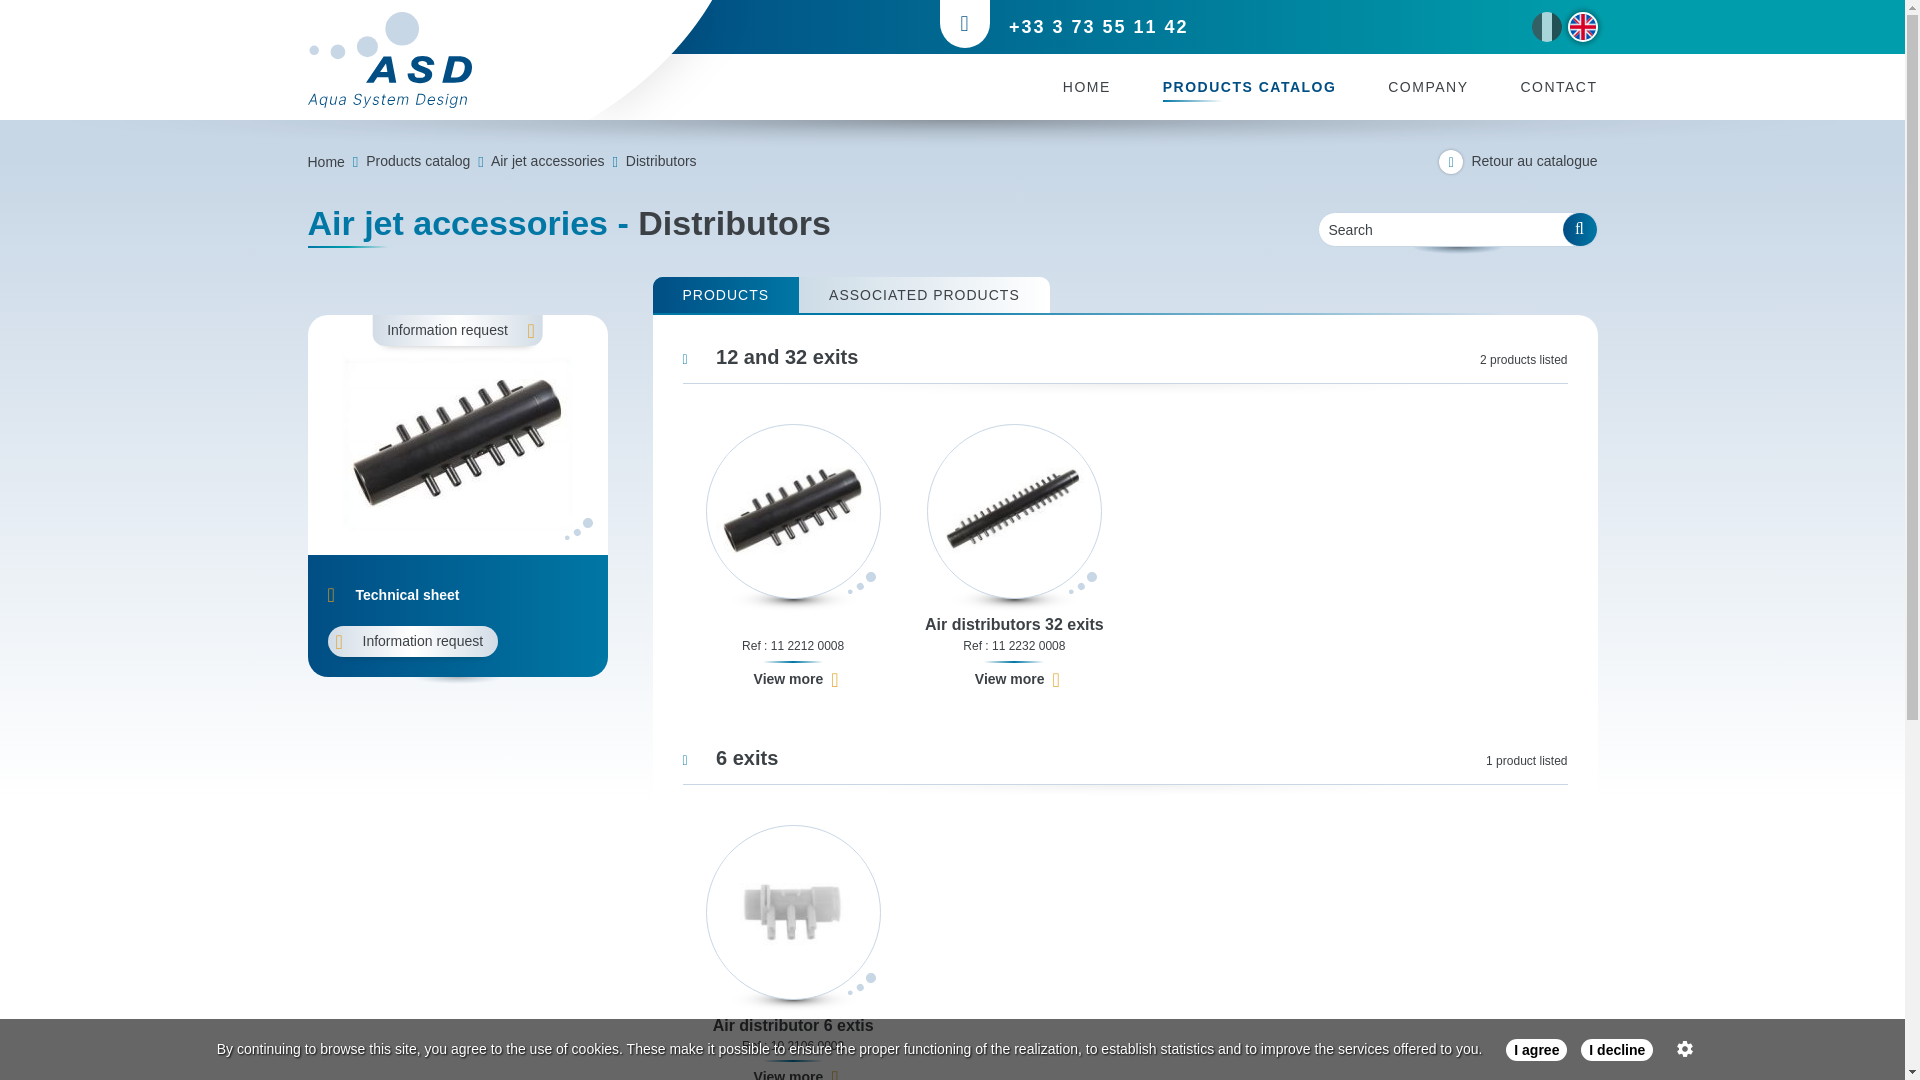 The width and height of the screenshot is (1920, 1080). What do you see at coordinates (796, 680) in the screenshot?
I see `View more` at bounding box center [796, 680].